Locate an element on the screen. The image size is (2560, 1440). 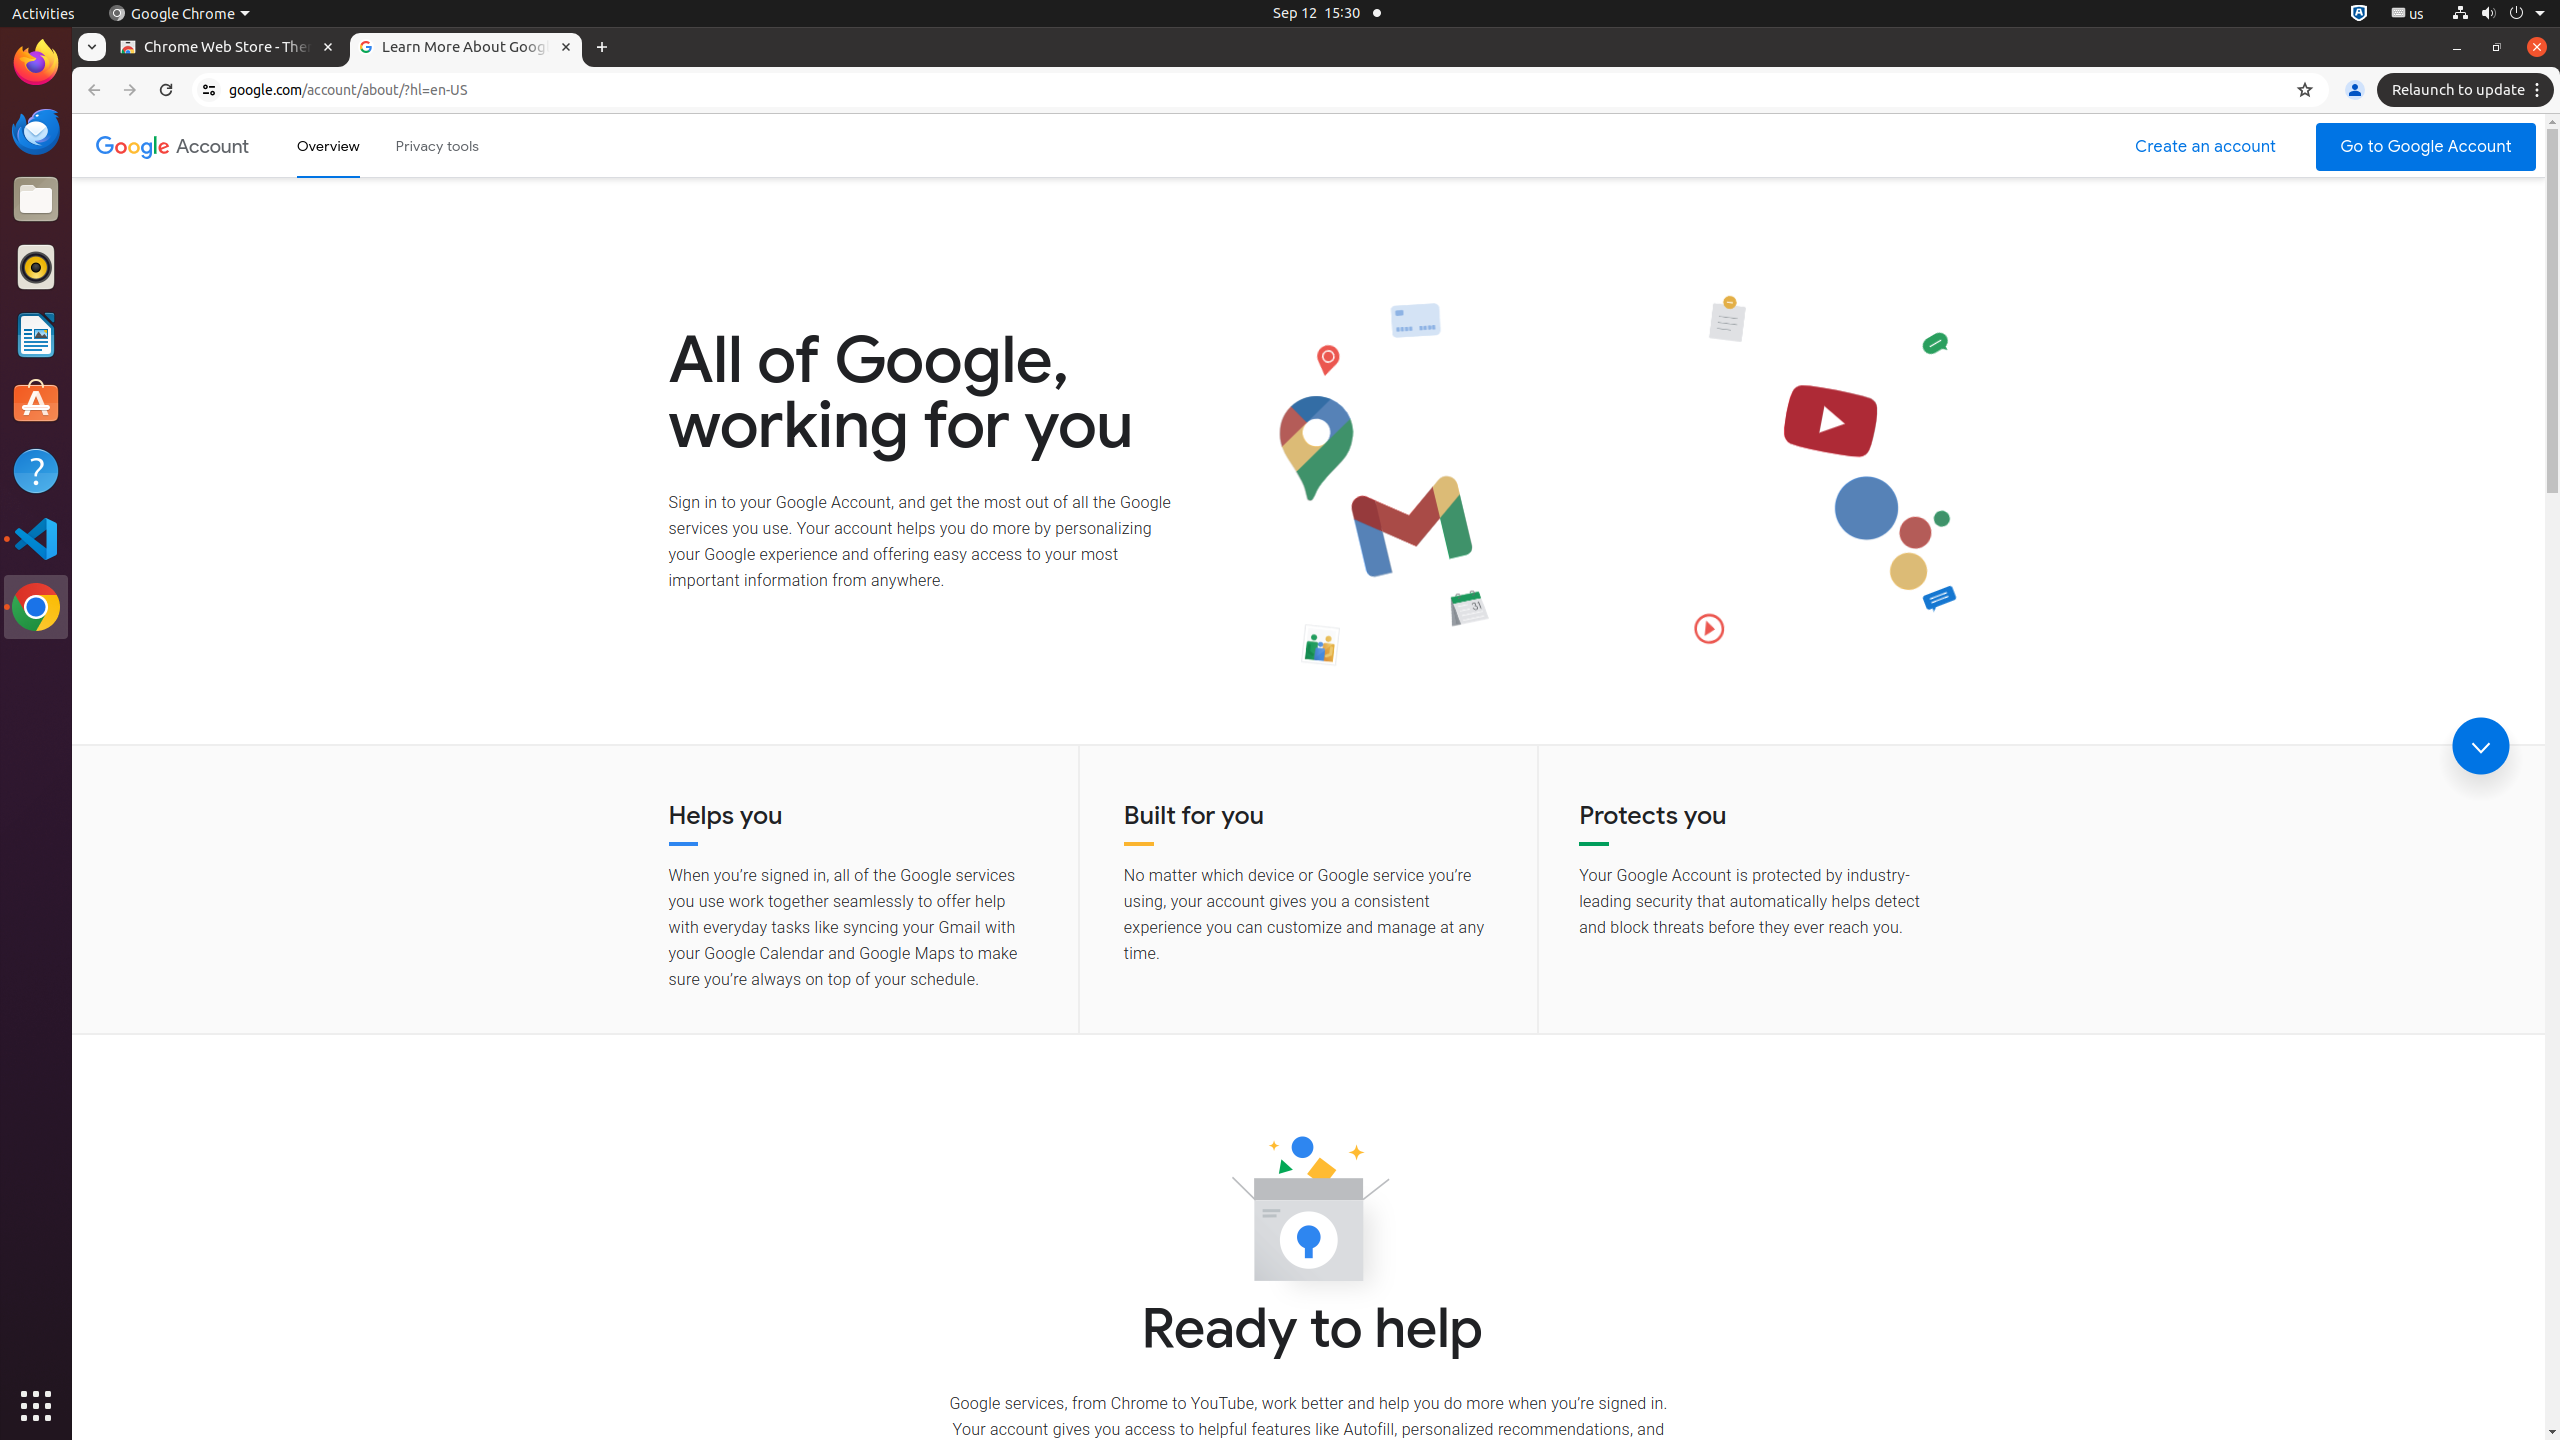
System is located at coordinates (2498, 14).